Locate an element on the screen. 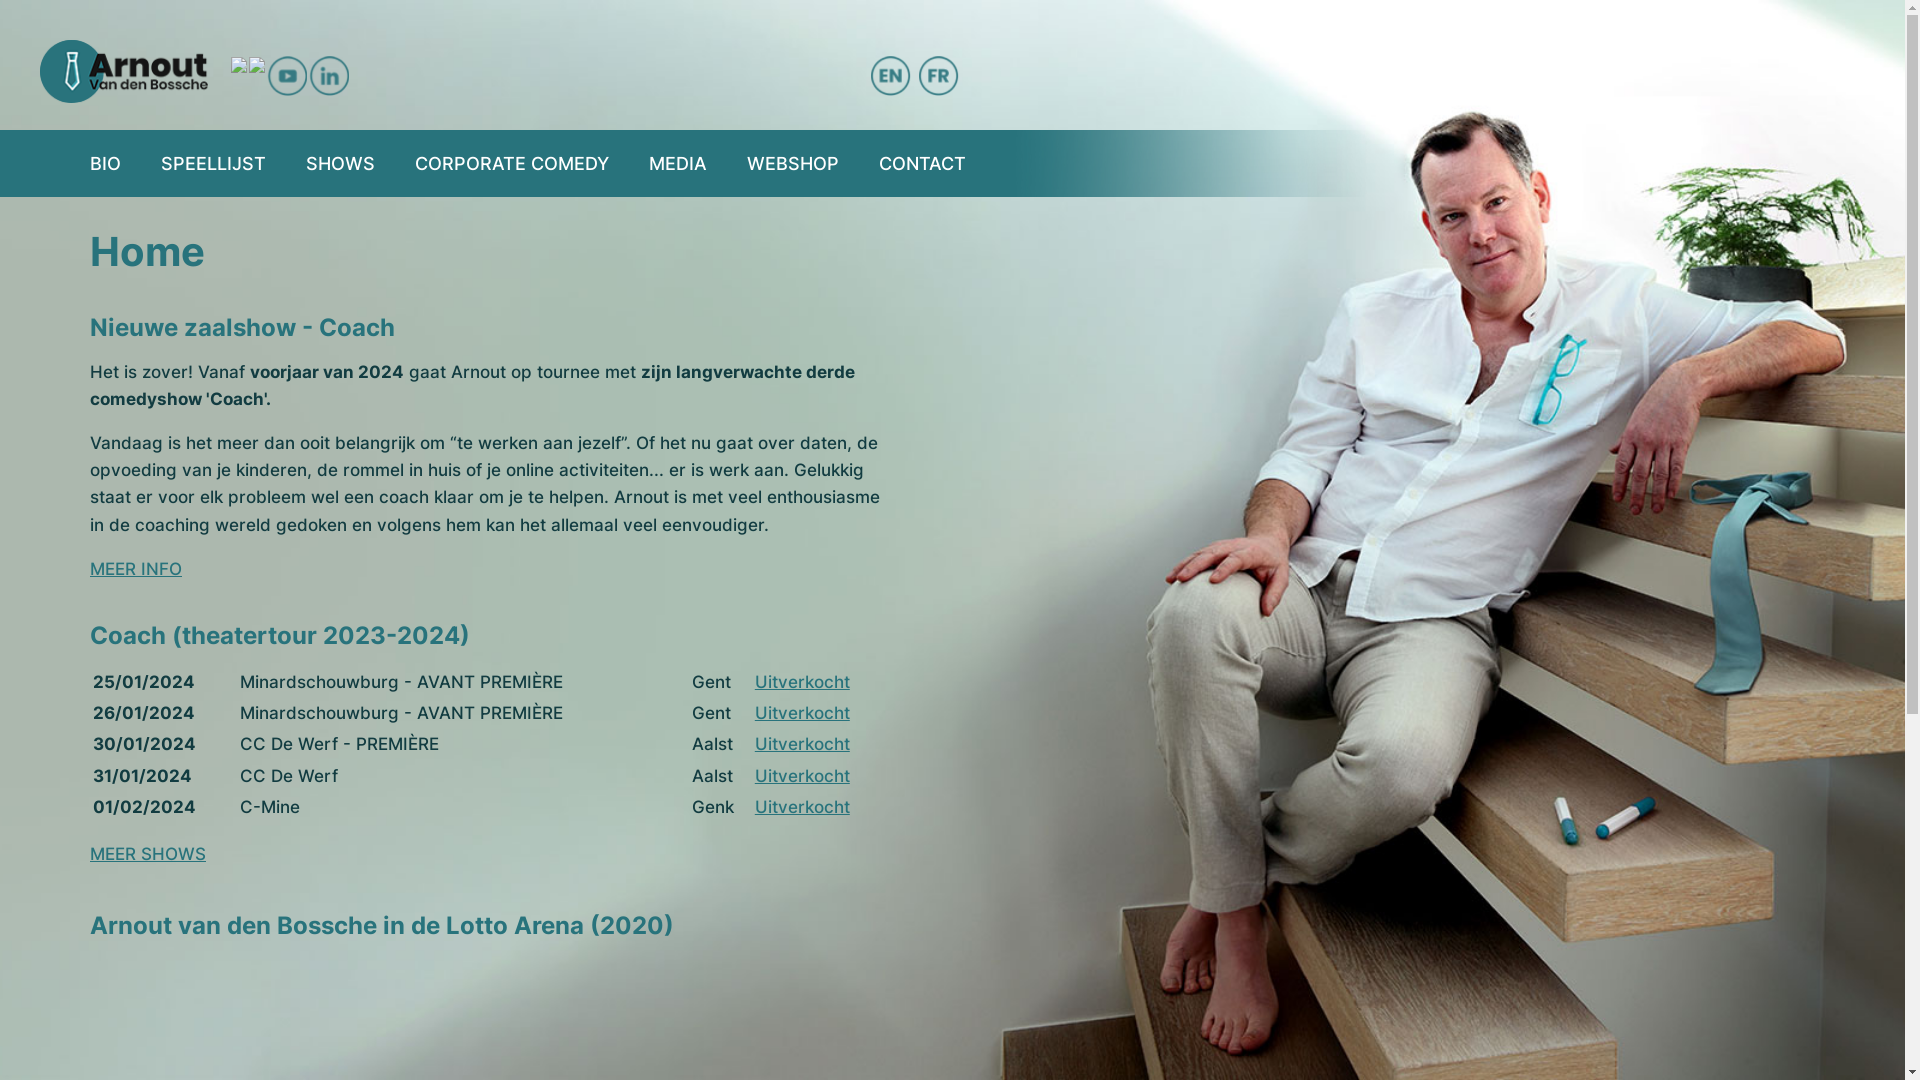 Image resolution: width=1920 pixels, height=1080 pixels. Uitverkocht is located at coordinates (802, 682).